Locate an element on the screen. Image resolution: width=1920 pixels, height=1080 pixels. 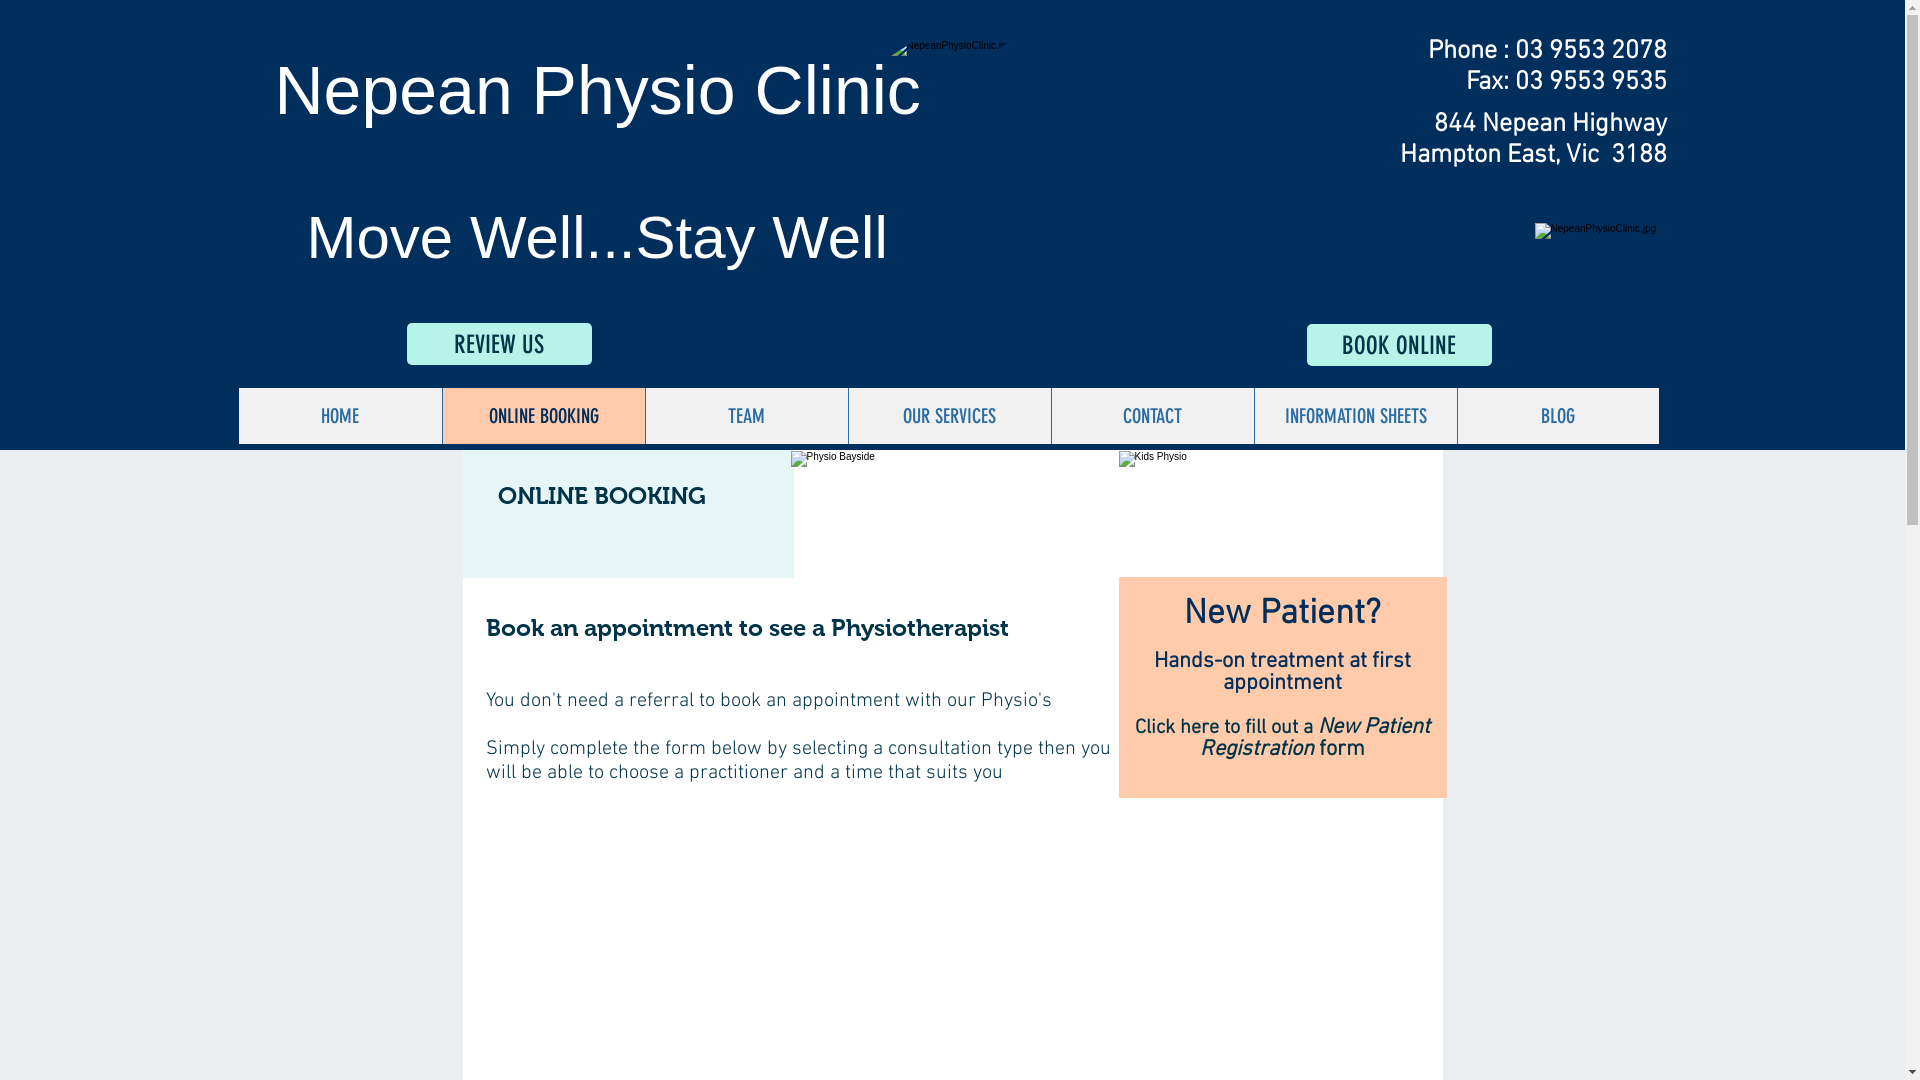
CONTACT is located at coordinates (1152, 416).